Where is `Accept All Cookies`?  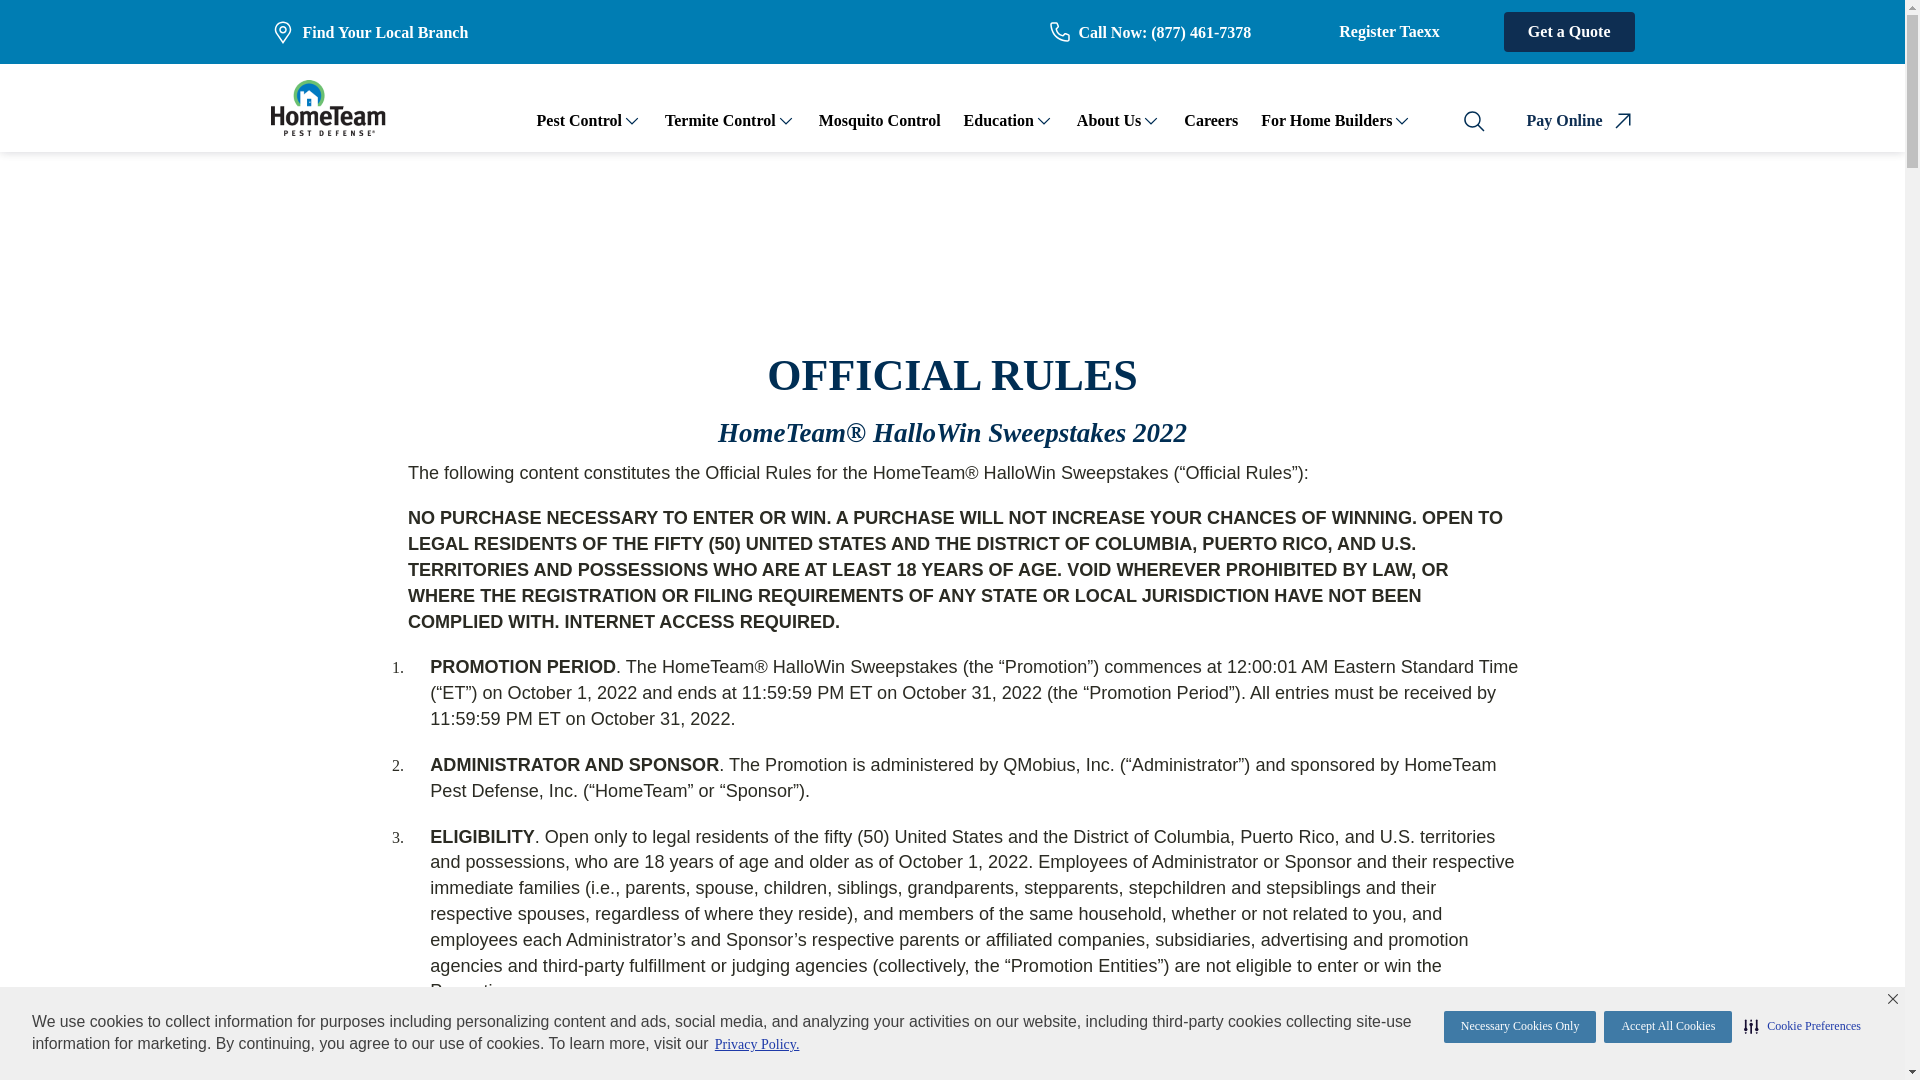
Accept All Cookies is located at coordinates (1667, 1026).